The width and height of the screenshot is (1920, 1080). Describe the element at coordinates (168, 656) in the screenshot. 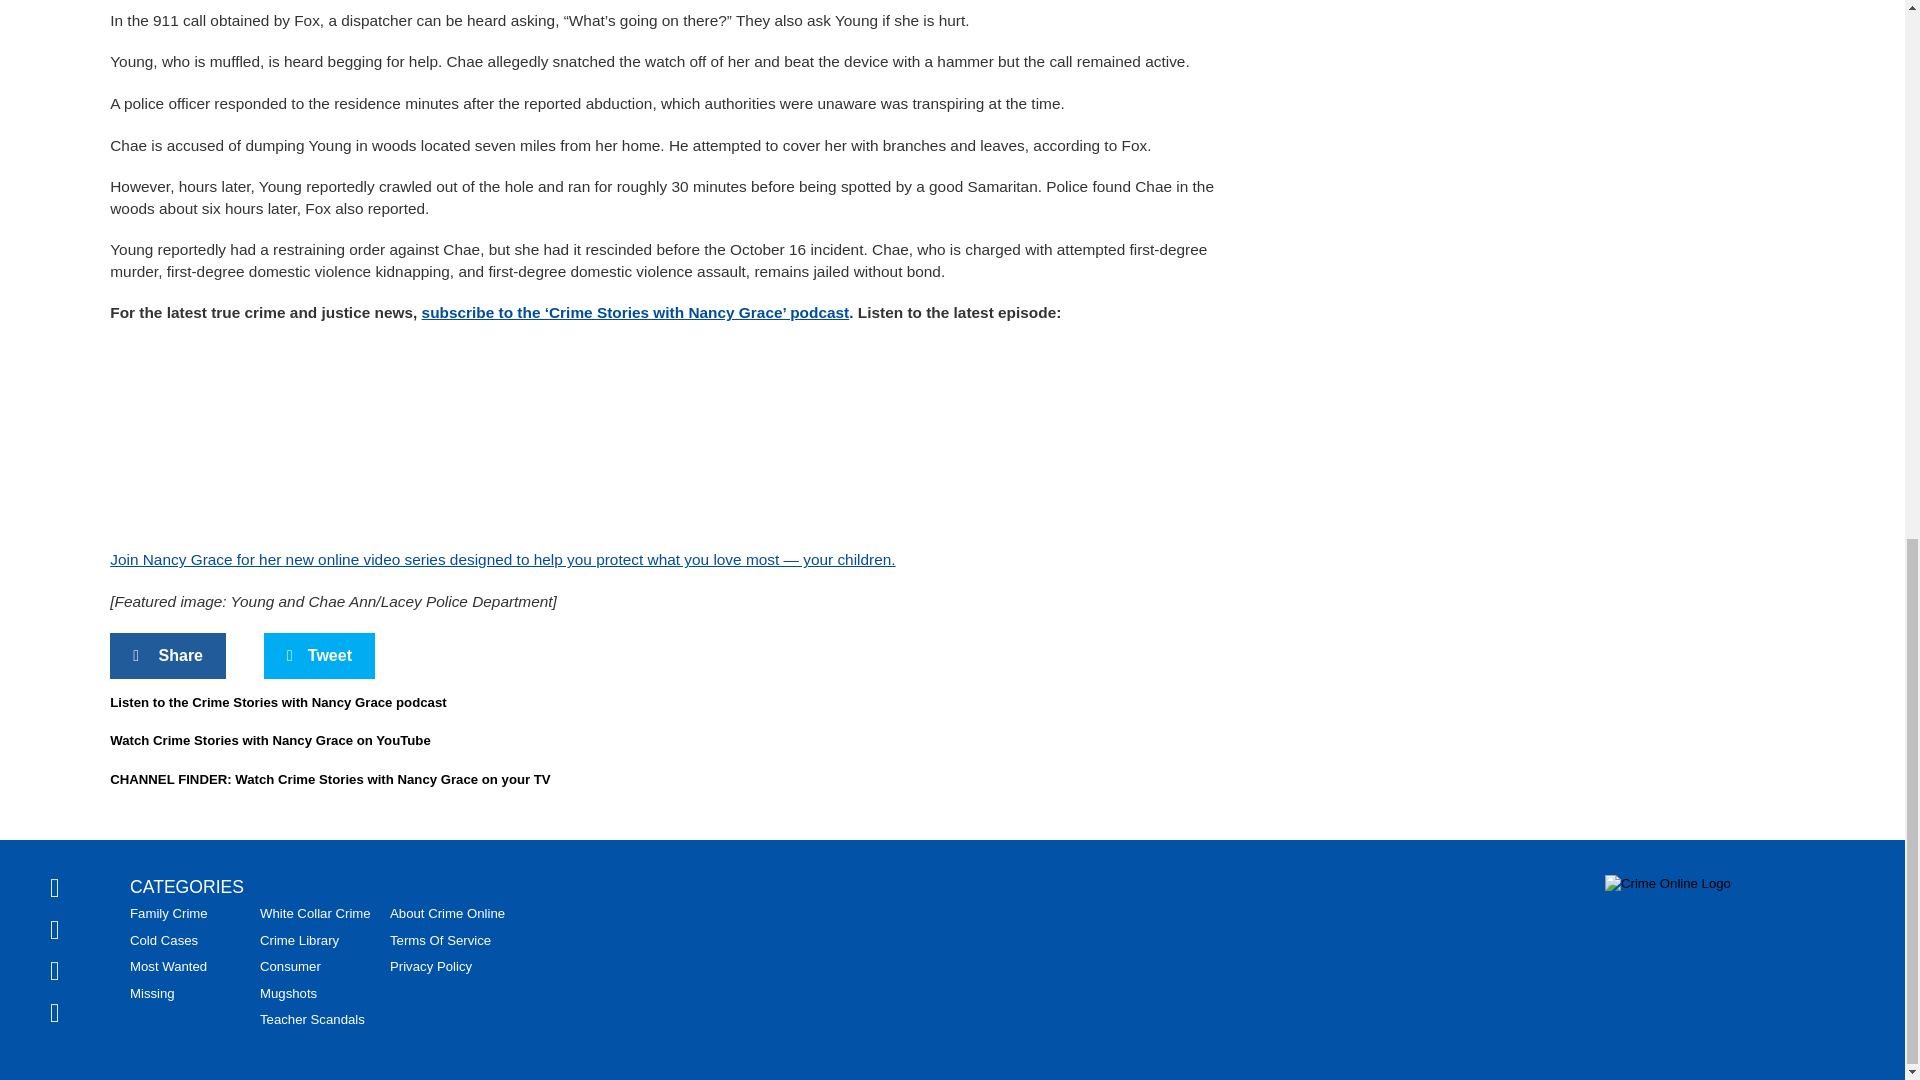

I see `Share` at that location.